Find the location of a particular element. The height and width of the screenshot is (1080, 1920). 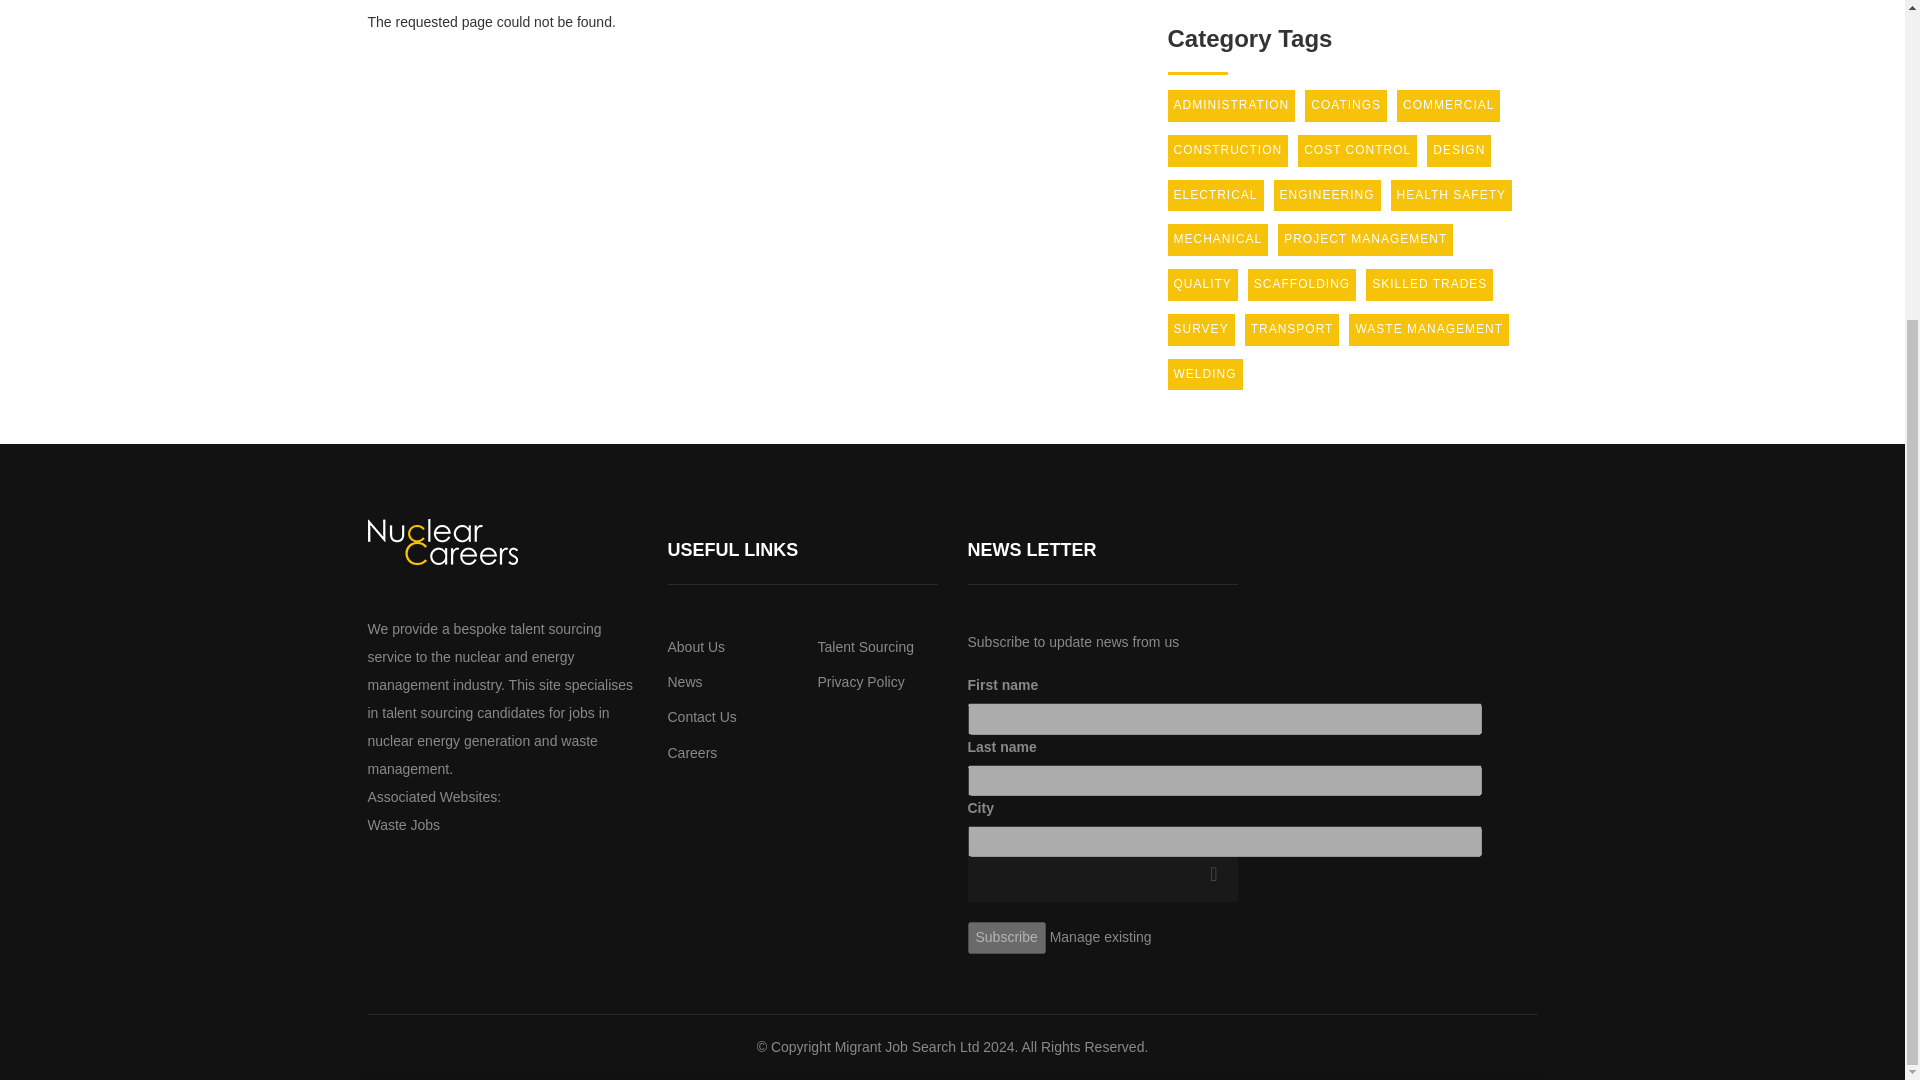

About Us is located at coordinates (696, 646).